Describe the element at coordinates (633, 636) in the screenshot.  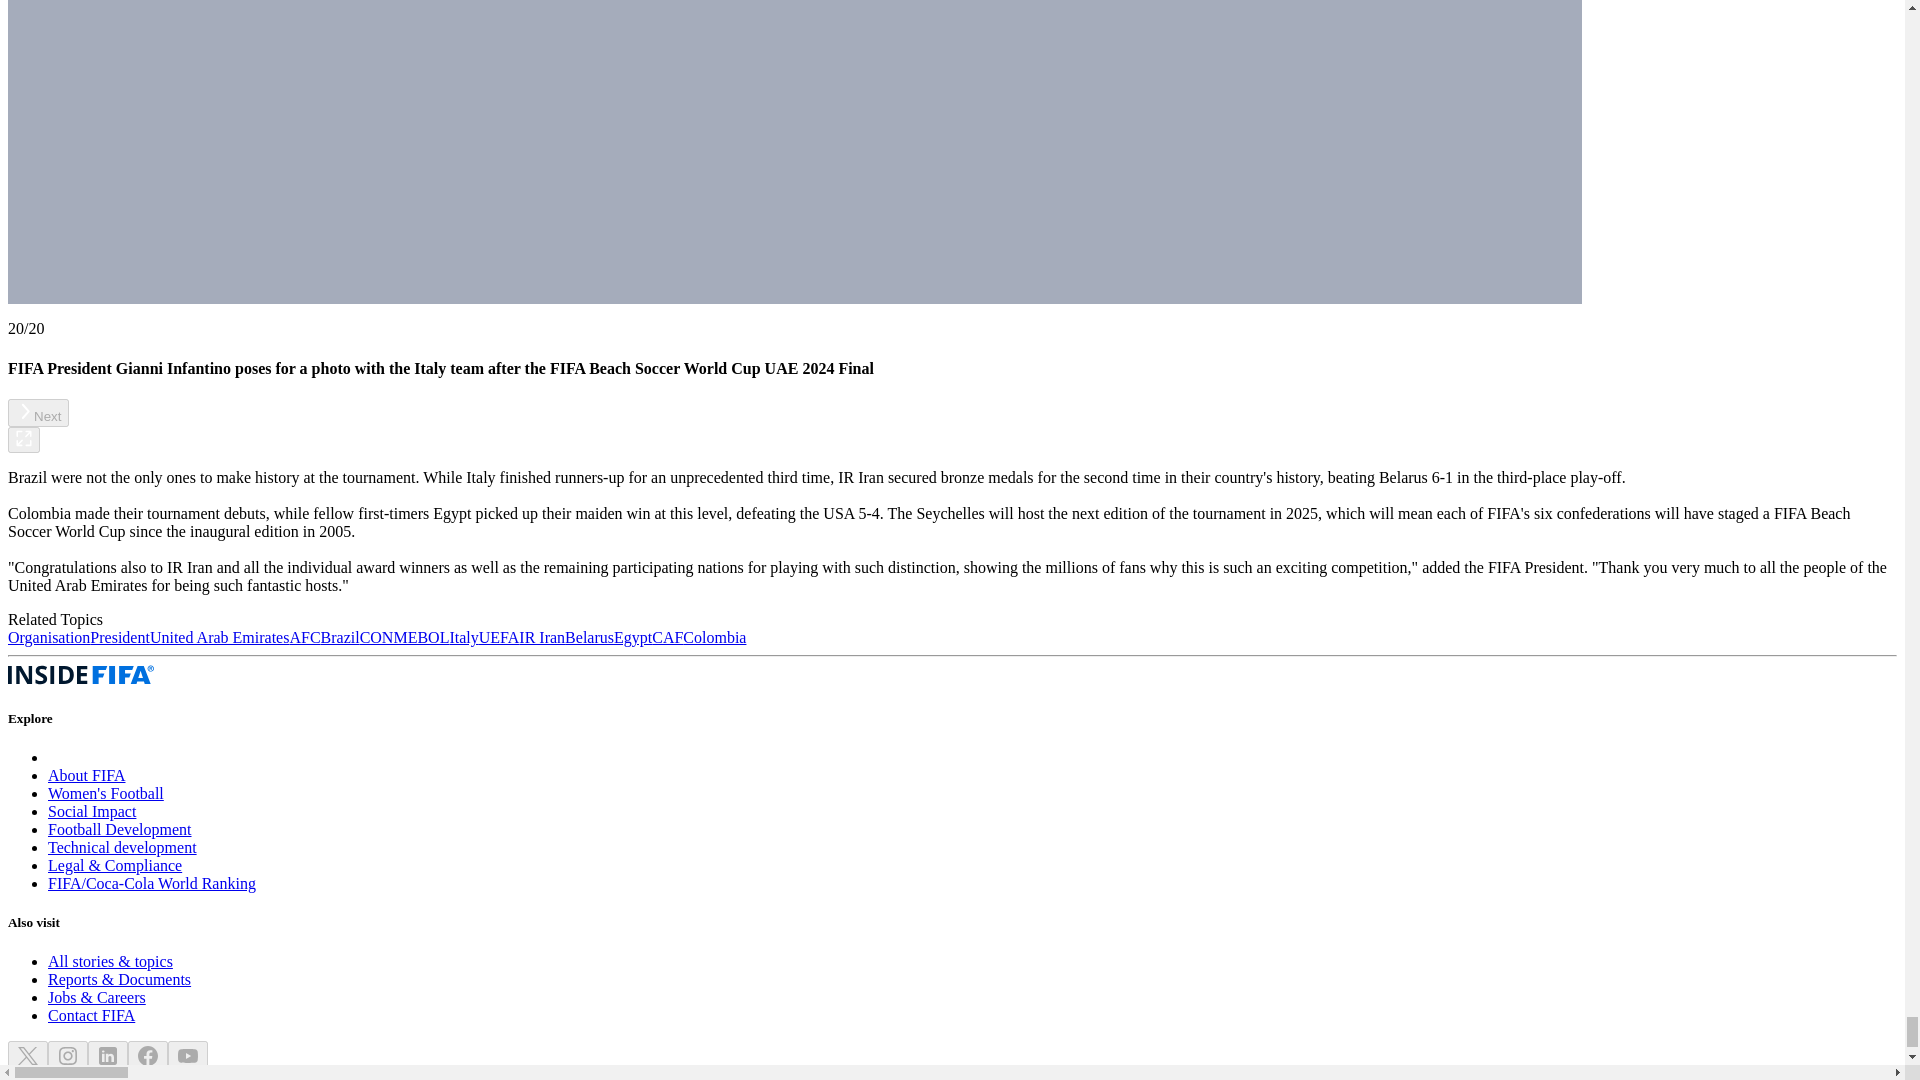
I see `Egypt` at that location.